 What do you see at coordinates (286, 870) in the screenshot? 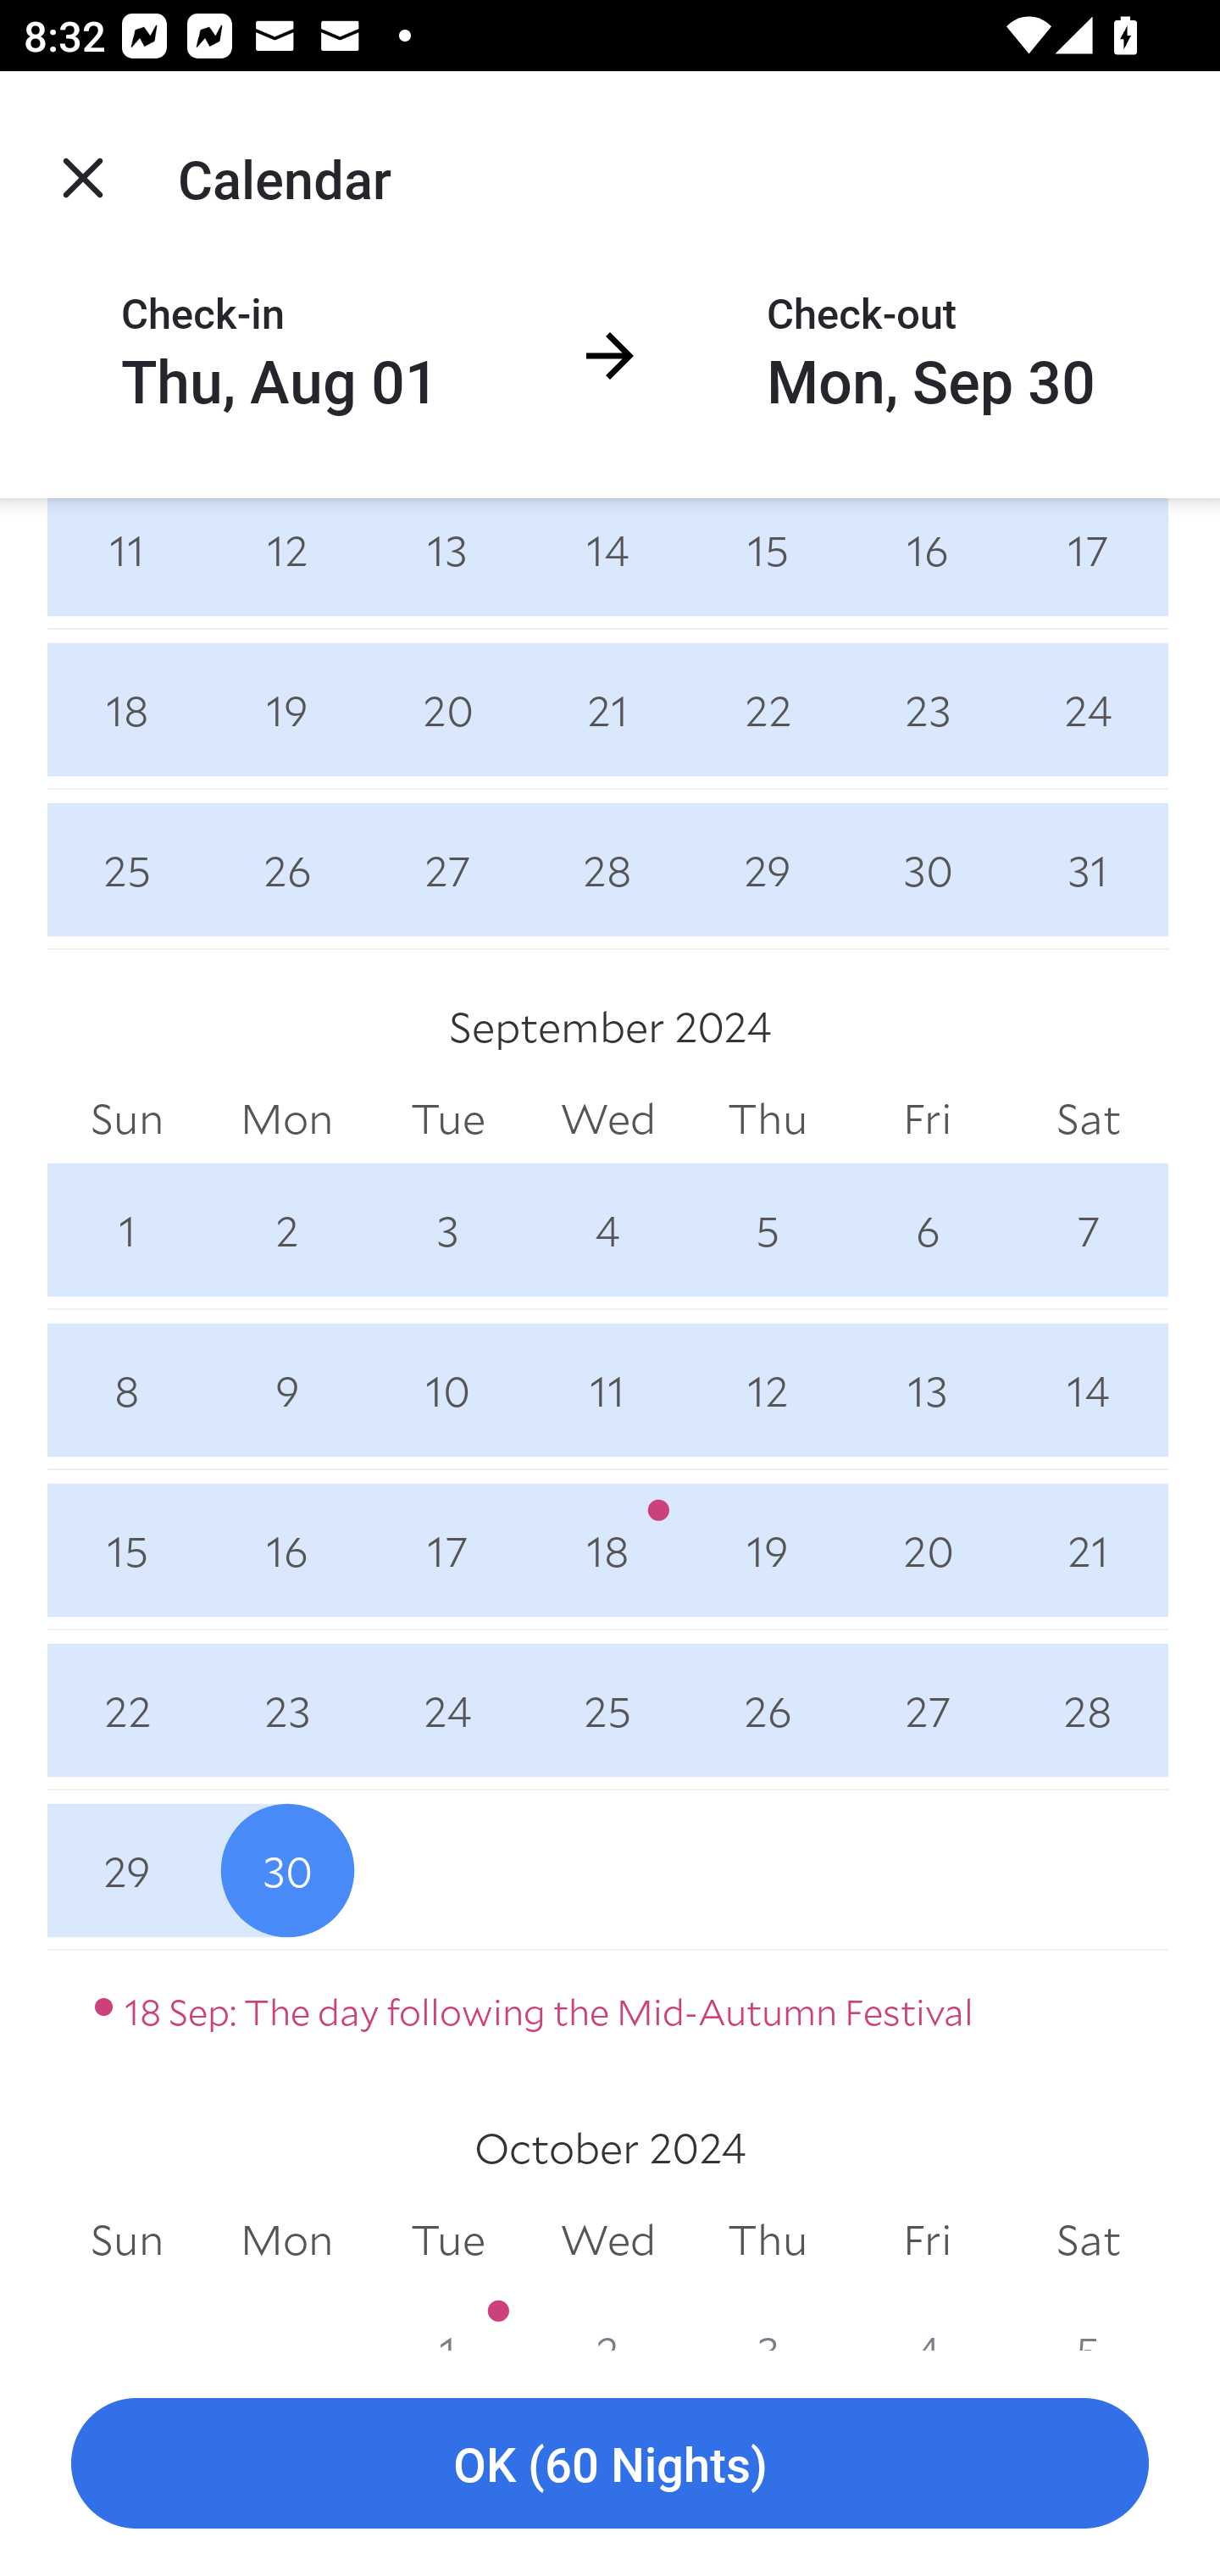
I see `26 26 August 2024` at bounding box center [286, 870].